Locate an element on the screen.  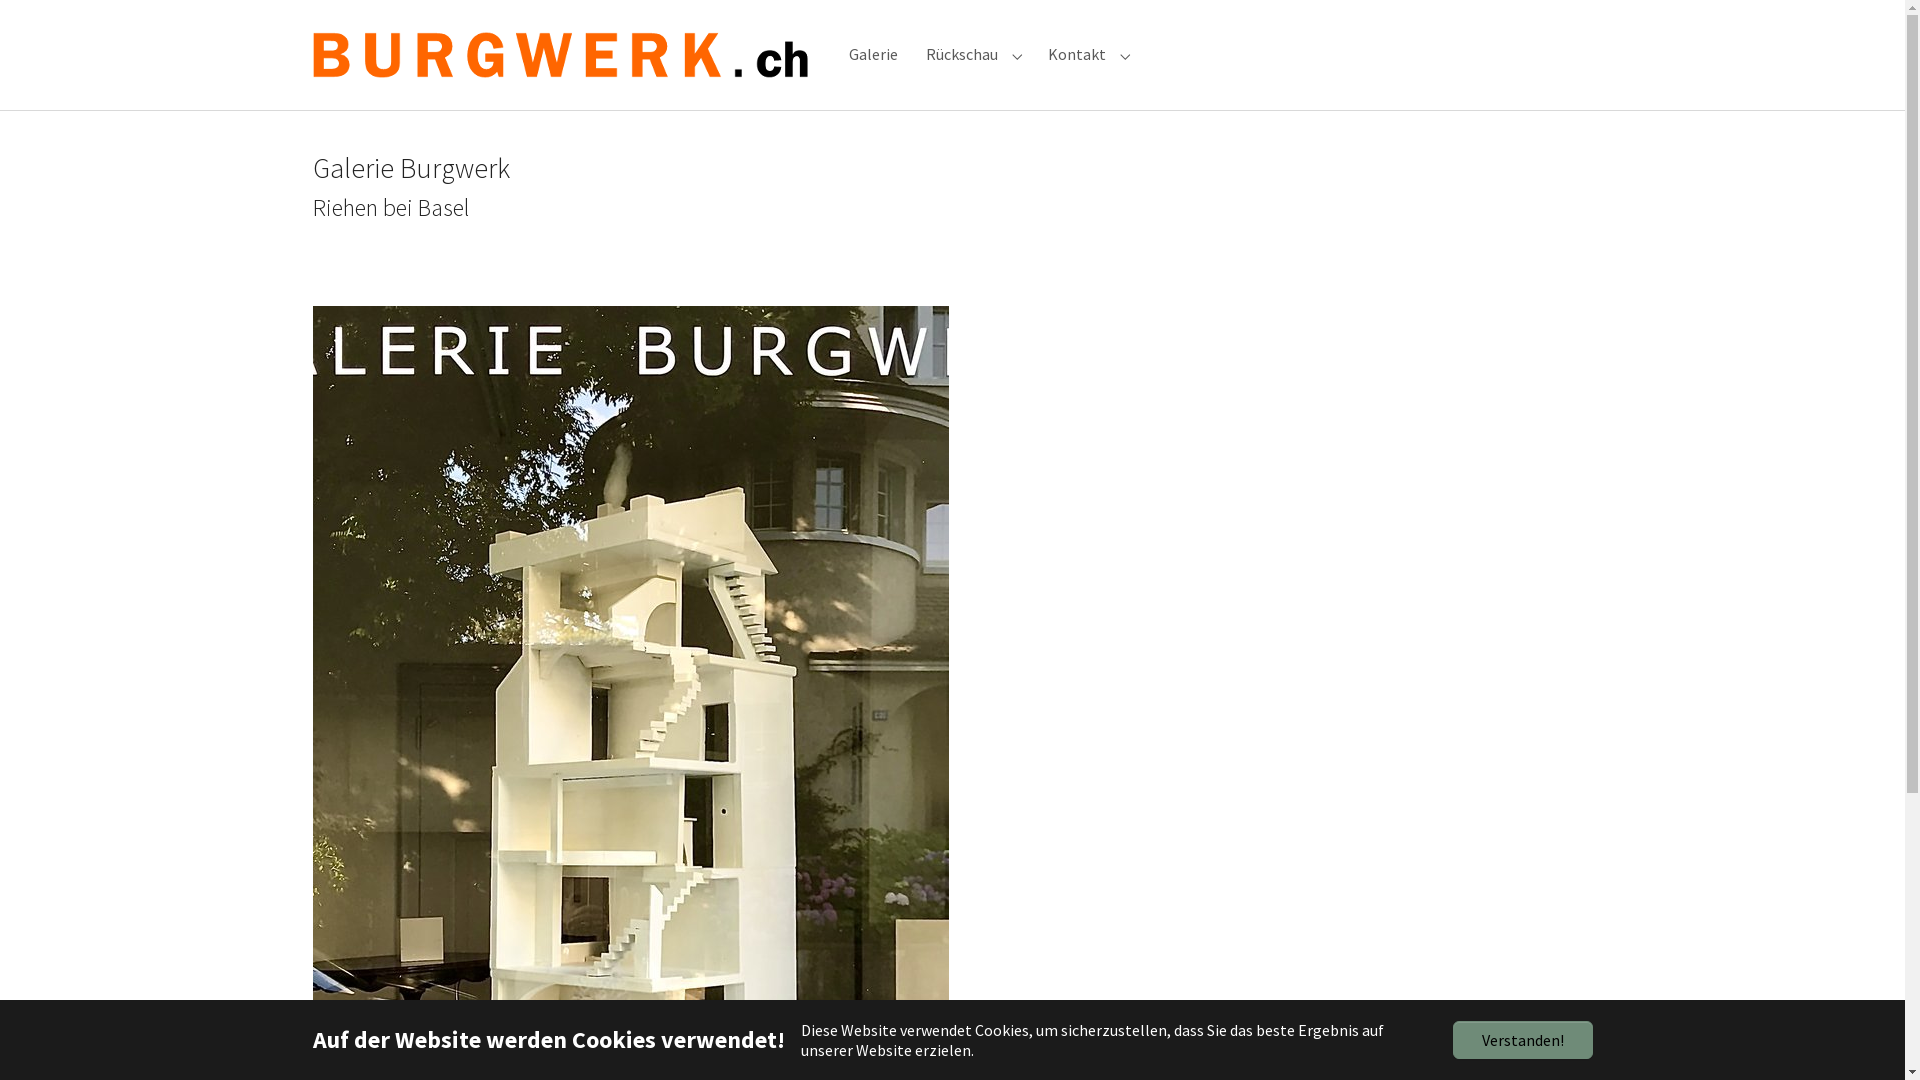
Kontakt is located at coordinates (1077, 54).